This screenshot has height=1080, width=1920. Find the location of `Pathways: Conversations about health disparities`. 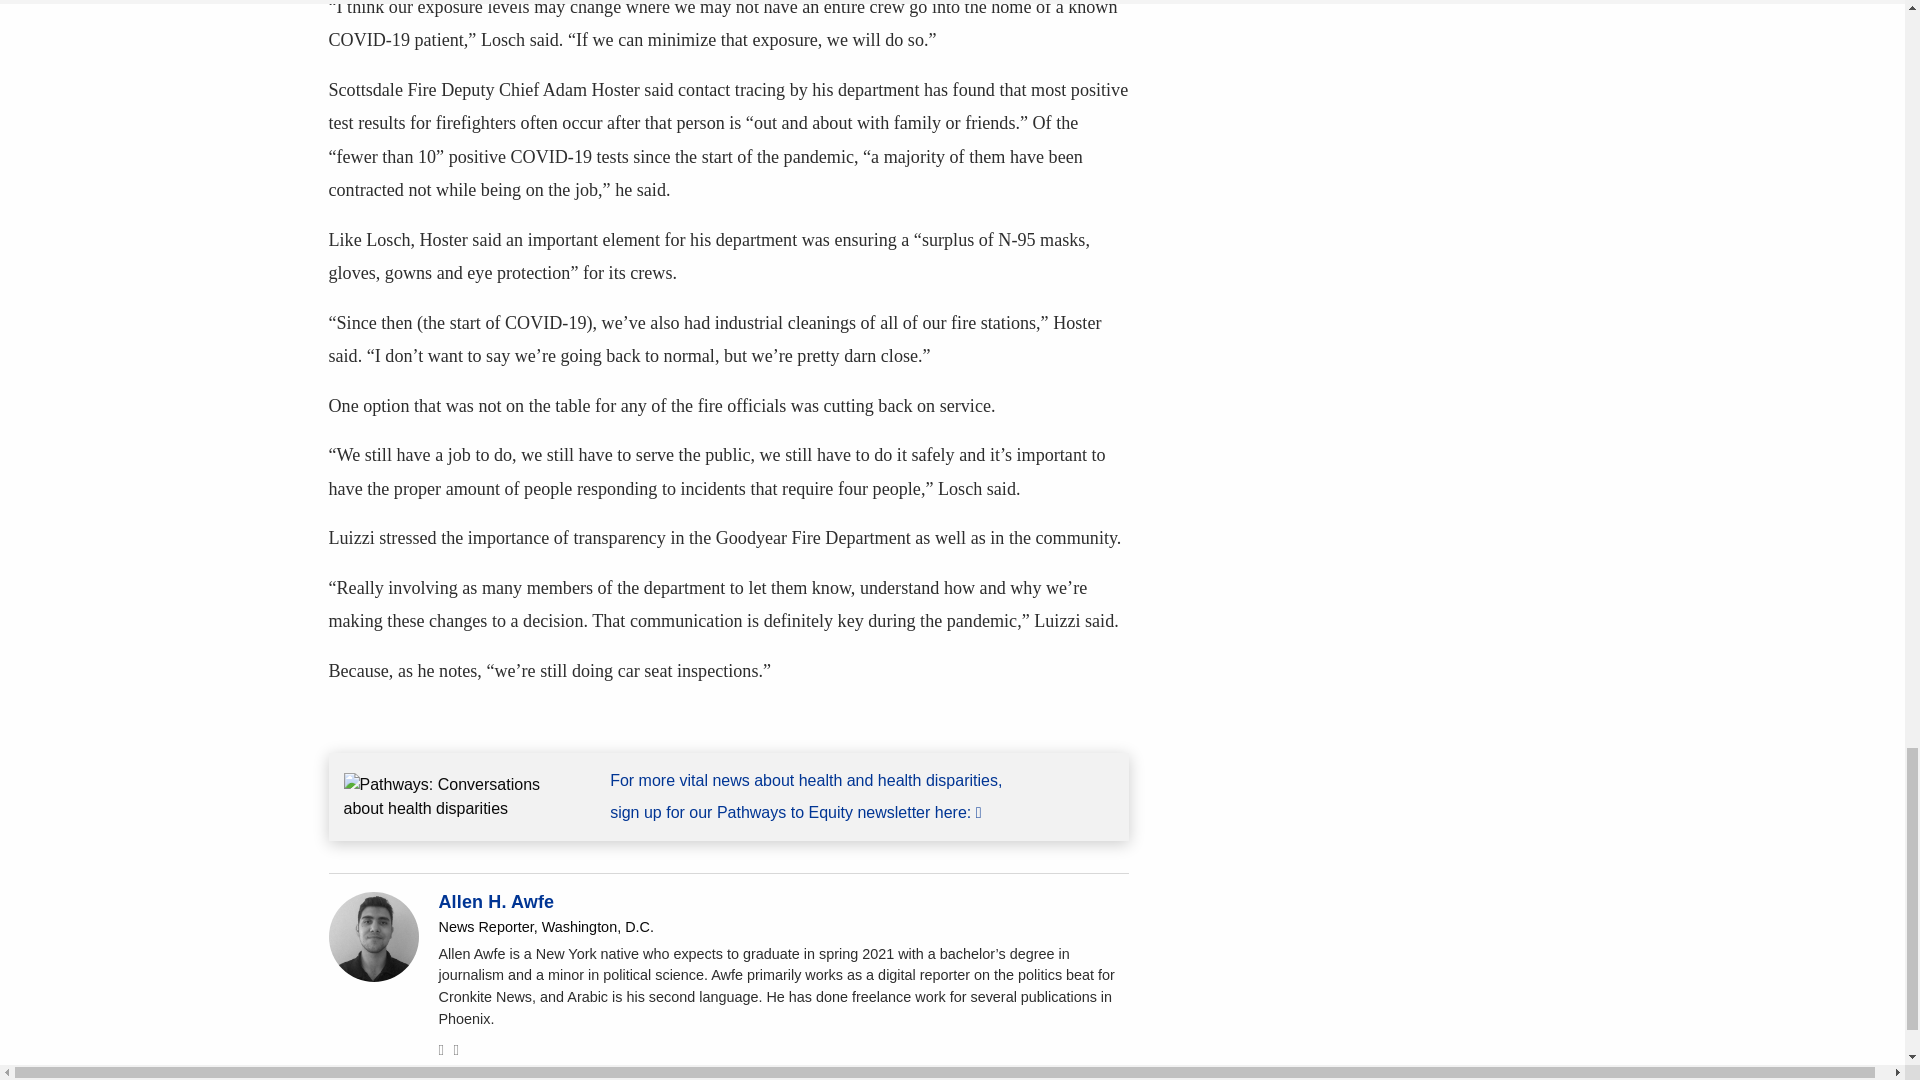

Pathways: Conversations about health disparities is located at coordinates (462, 796).